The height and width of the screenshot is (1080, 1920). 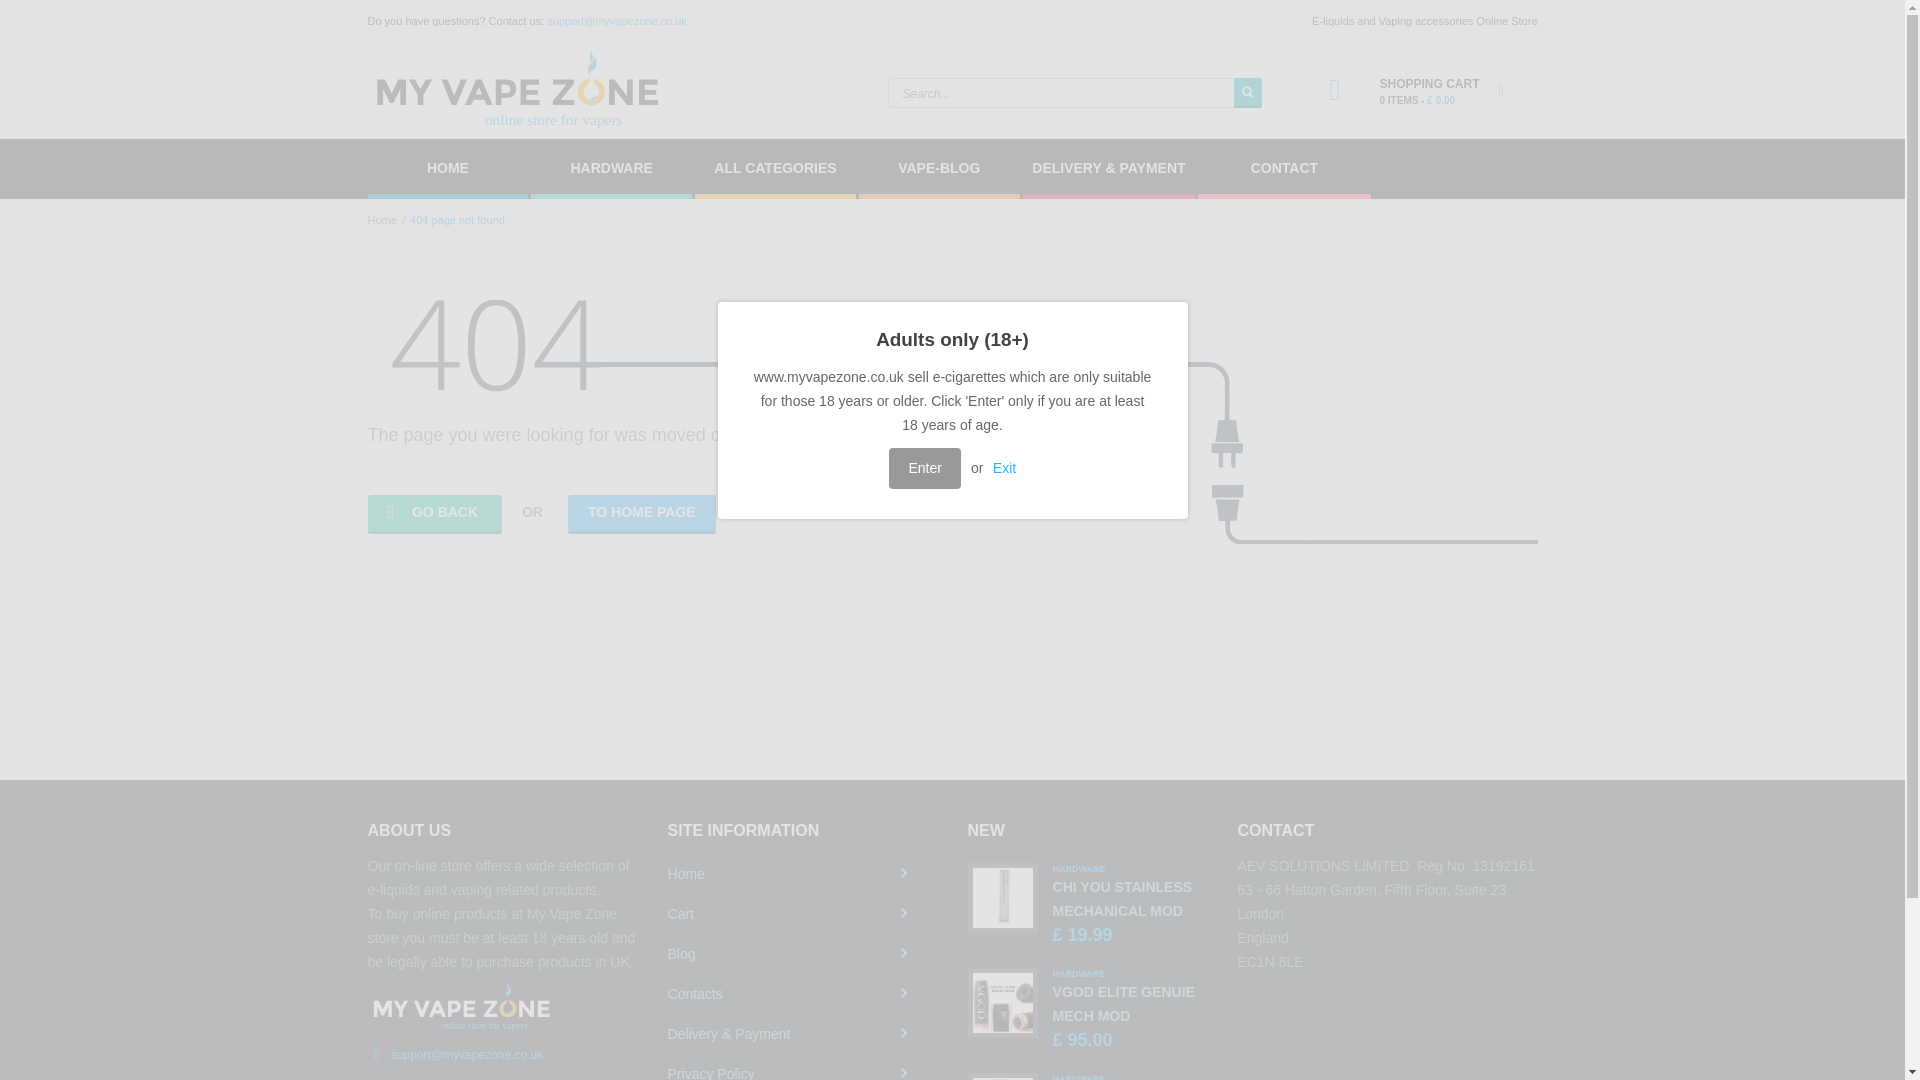 I want to click on CHI YOU STAINLESS MECHANICAL MOD, so click(x=1122, y=899).